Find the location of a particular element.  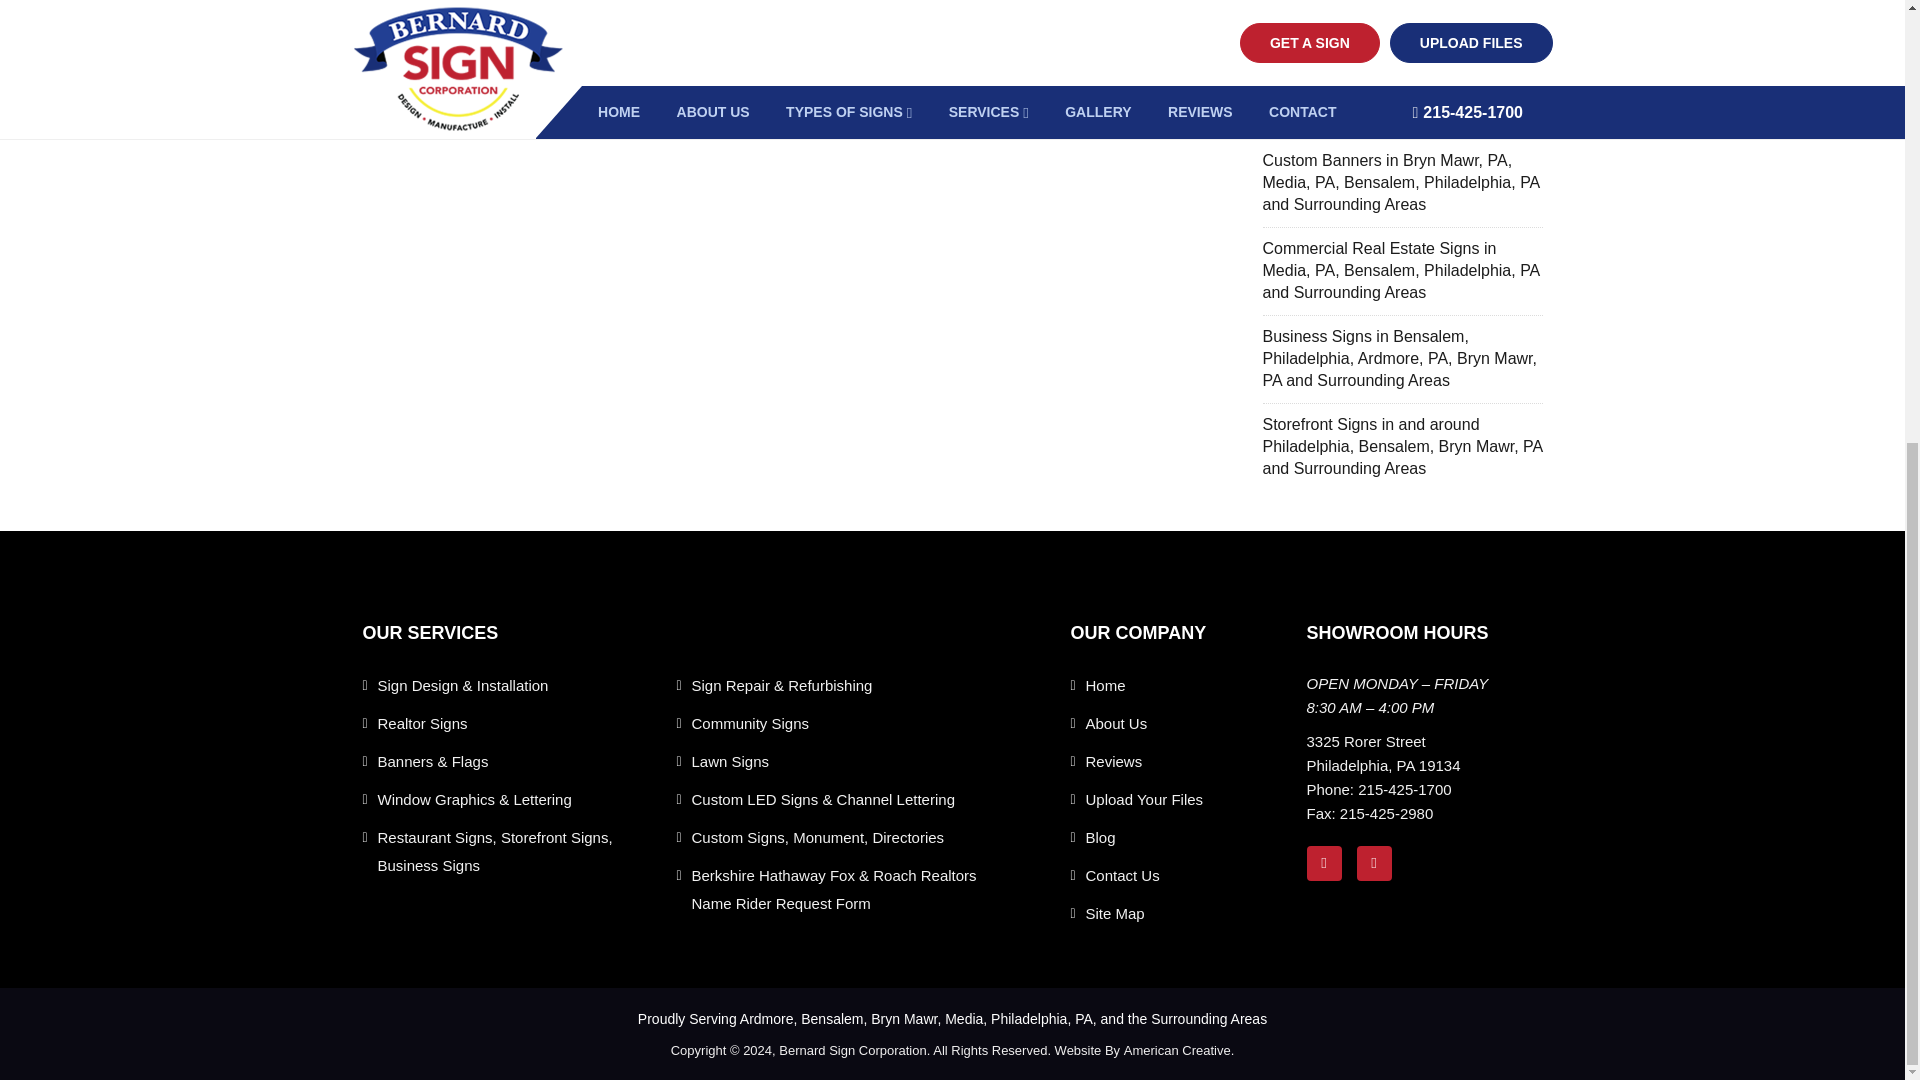

Community Signs is located at coordinates (750, 723).